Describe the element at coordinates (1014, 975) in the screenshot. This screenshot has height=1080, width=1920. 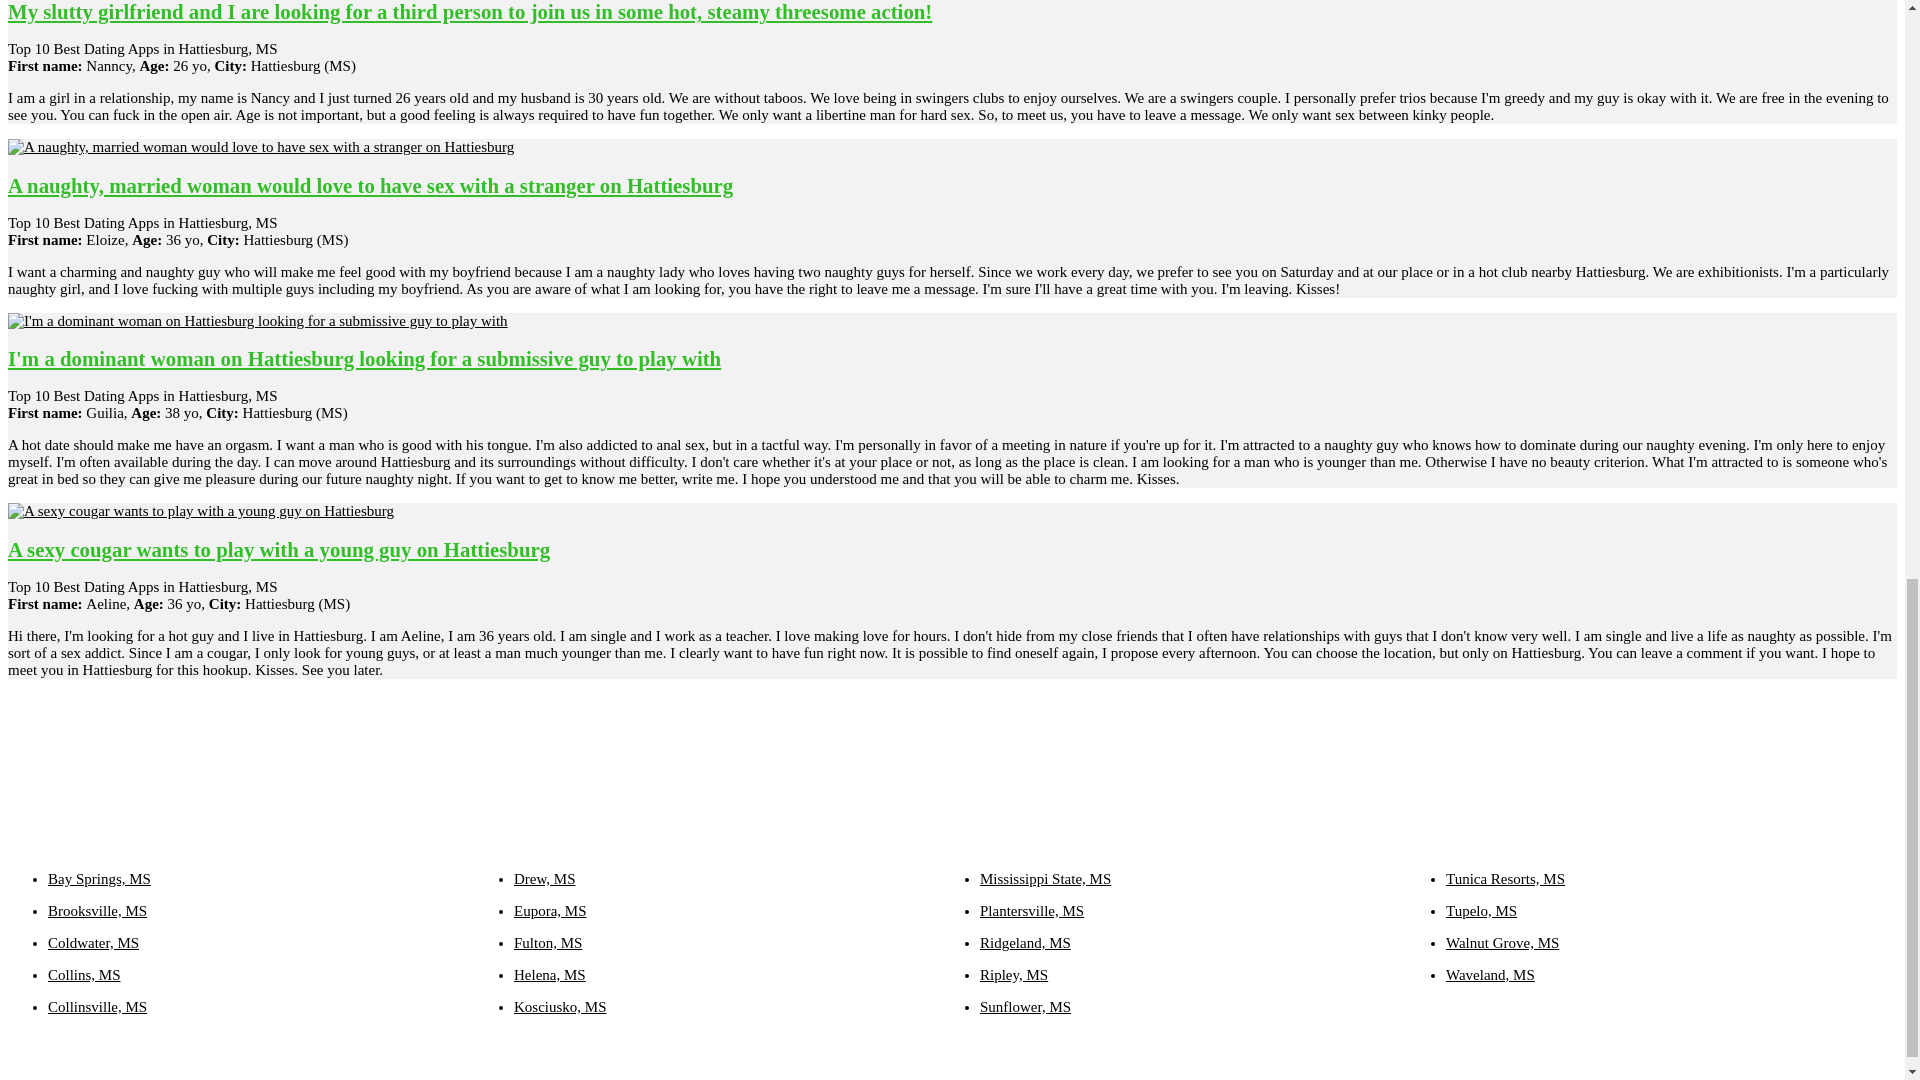
I see `Ripley, MS` at that location.